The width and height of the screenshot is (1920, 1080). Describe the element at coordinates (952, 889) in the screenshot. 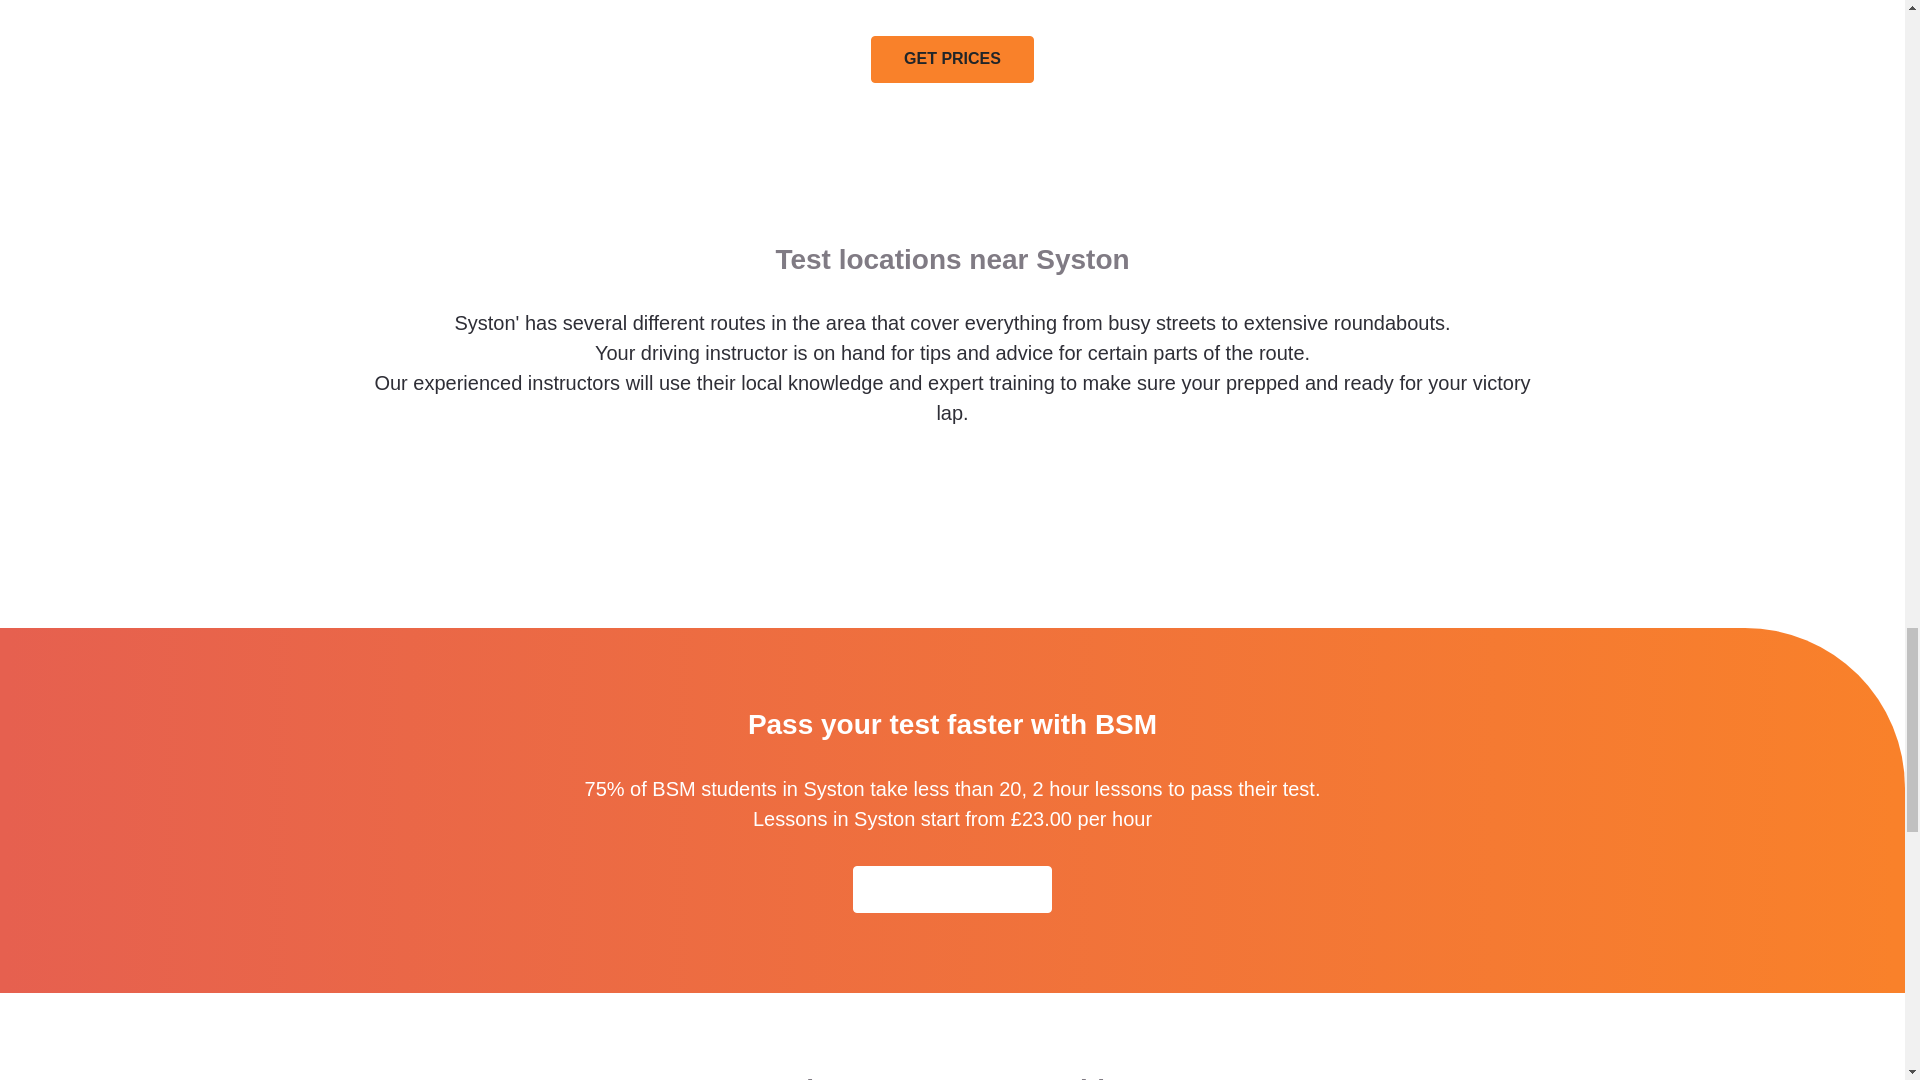

I see `BOOK A LESSON` at that location.